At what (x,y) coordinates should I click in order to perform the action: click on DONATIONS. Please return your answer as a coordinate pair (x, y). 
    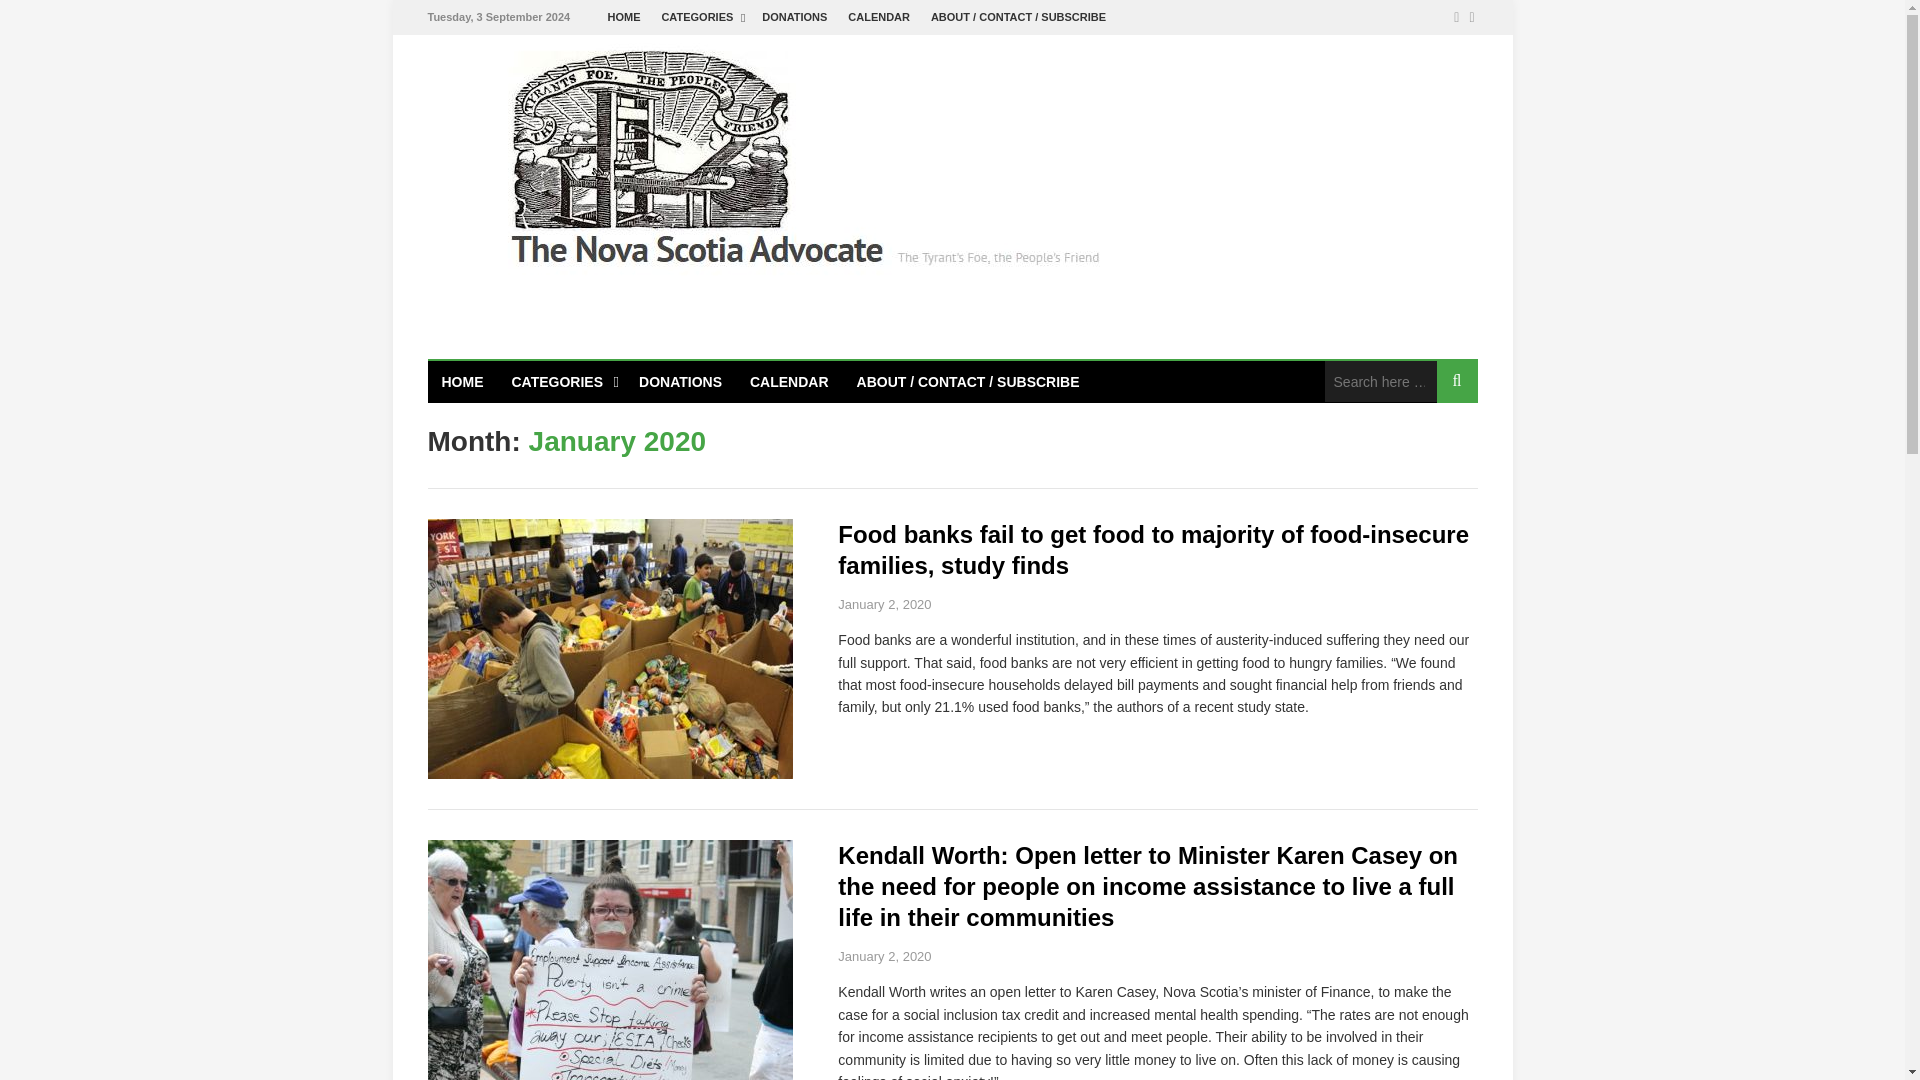
    Looking at the image, I should click on (794, 17).